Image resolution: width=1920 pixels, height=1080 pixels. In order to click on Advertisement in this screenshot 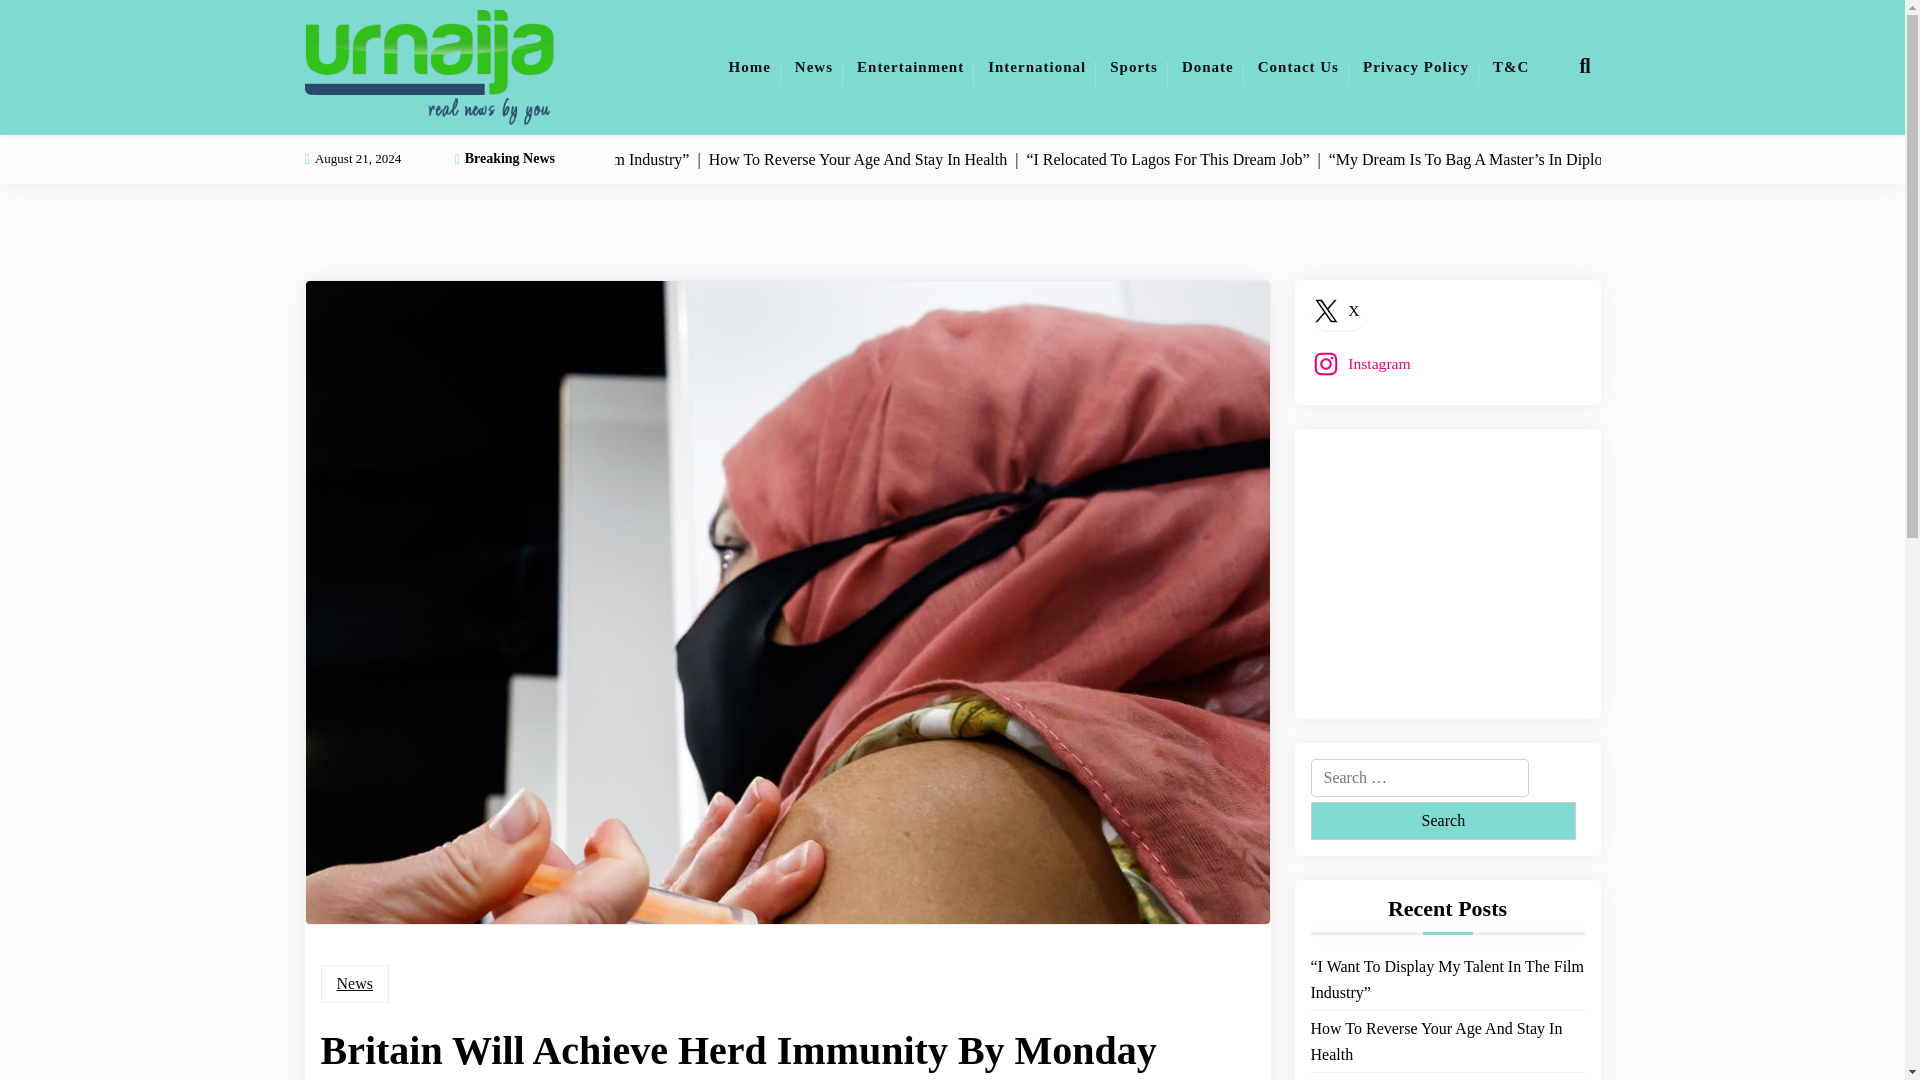, I will do `click(1460, 570)`.